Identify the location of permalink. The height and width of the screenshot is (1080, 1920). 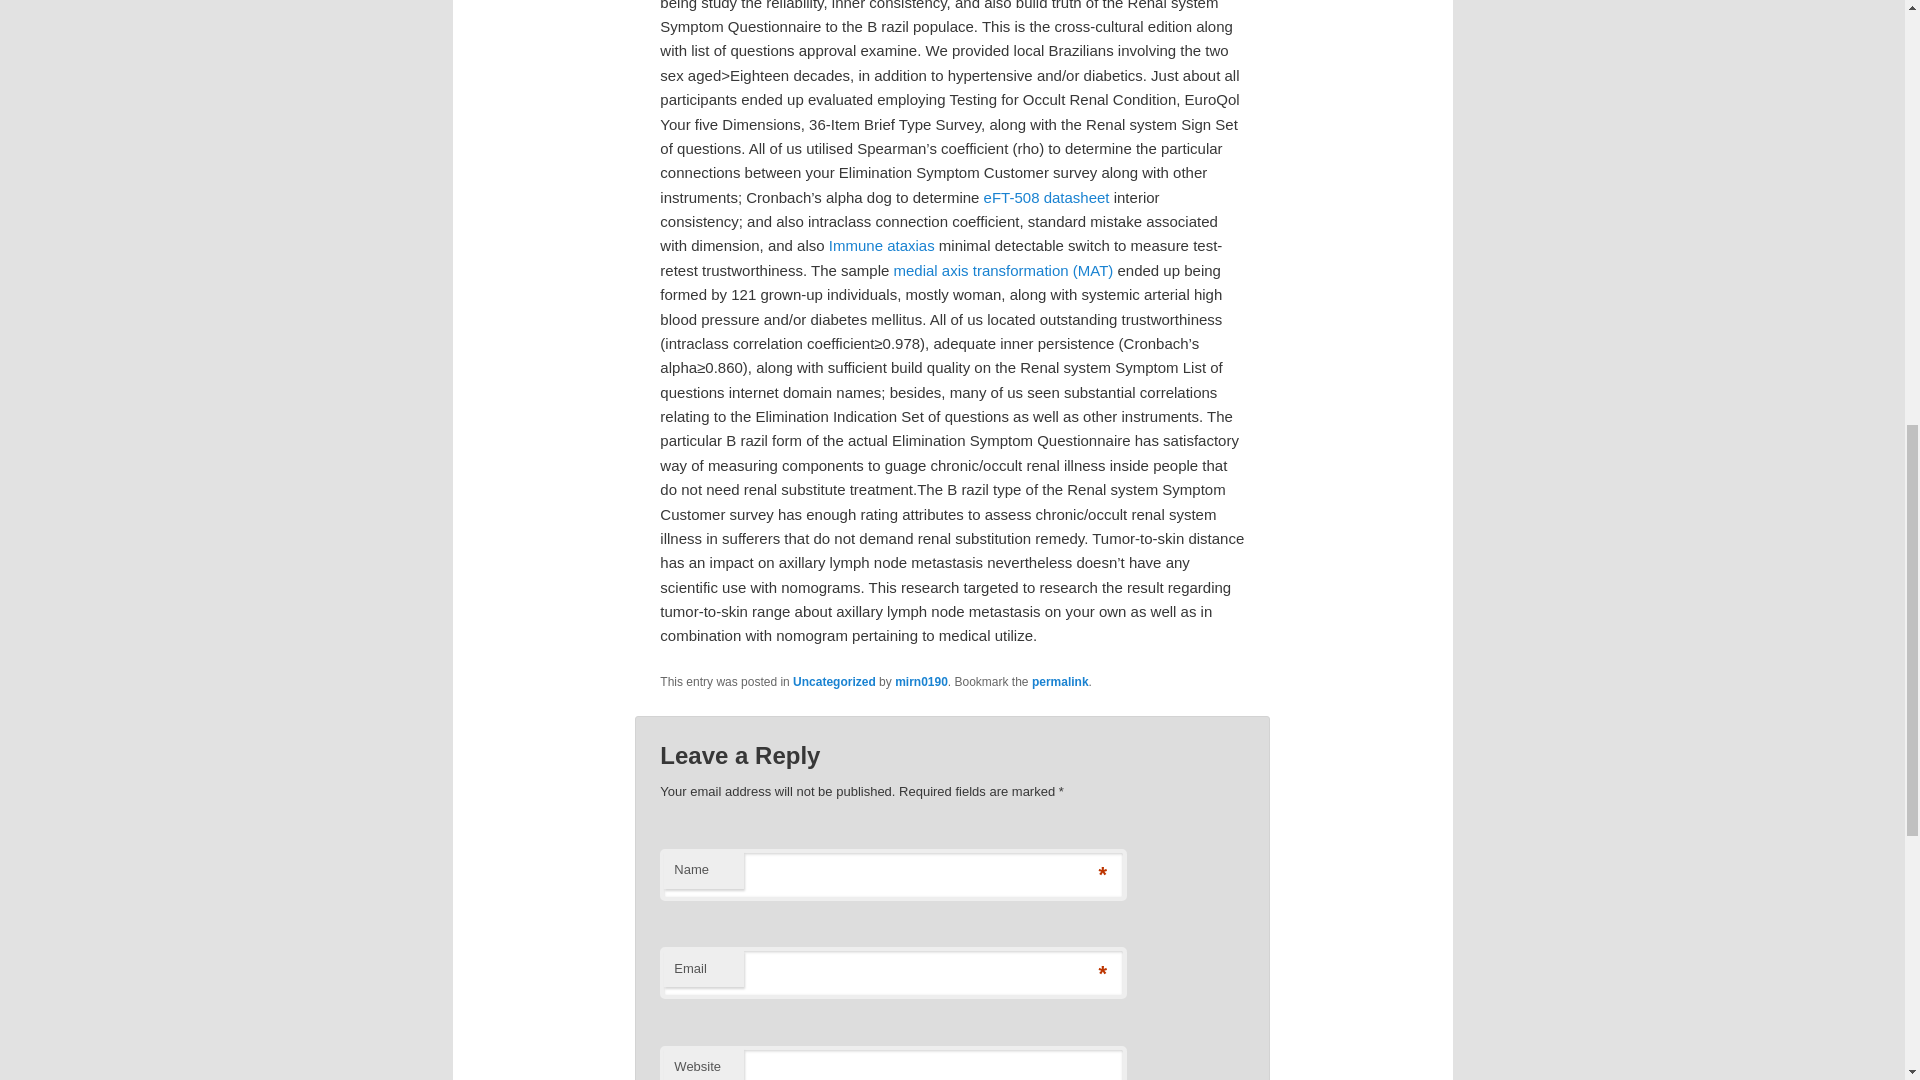
(1060, 682).